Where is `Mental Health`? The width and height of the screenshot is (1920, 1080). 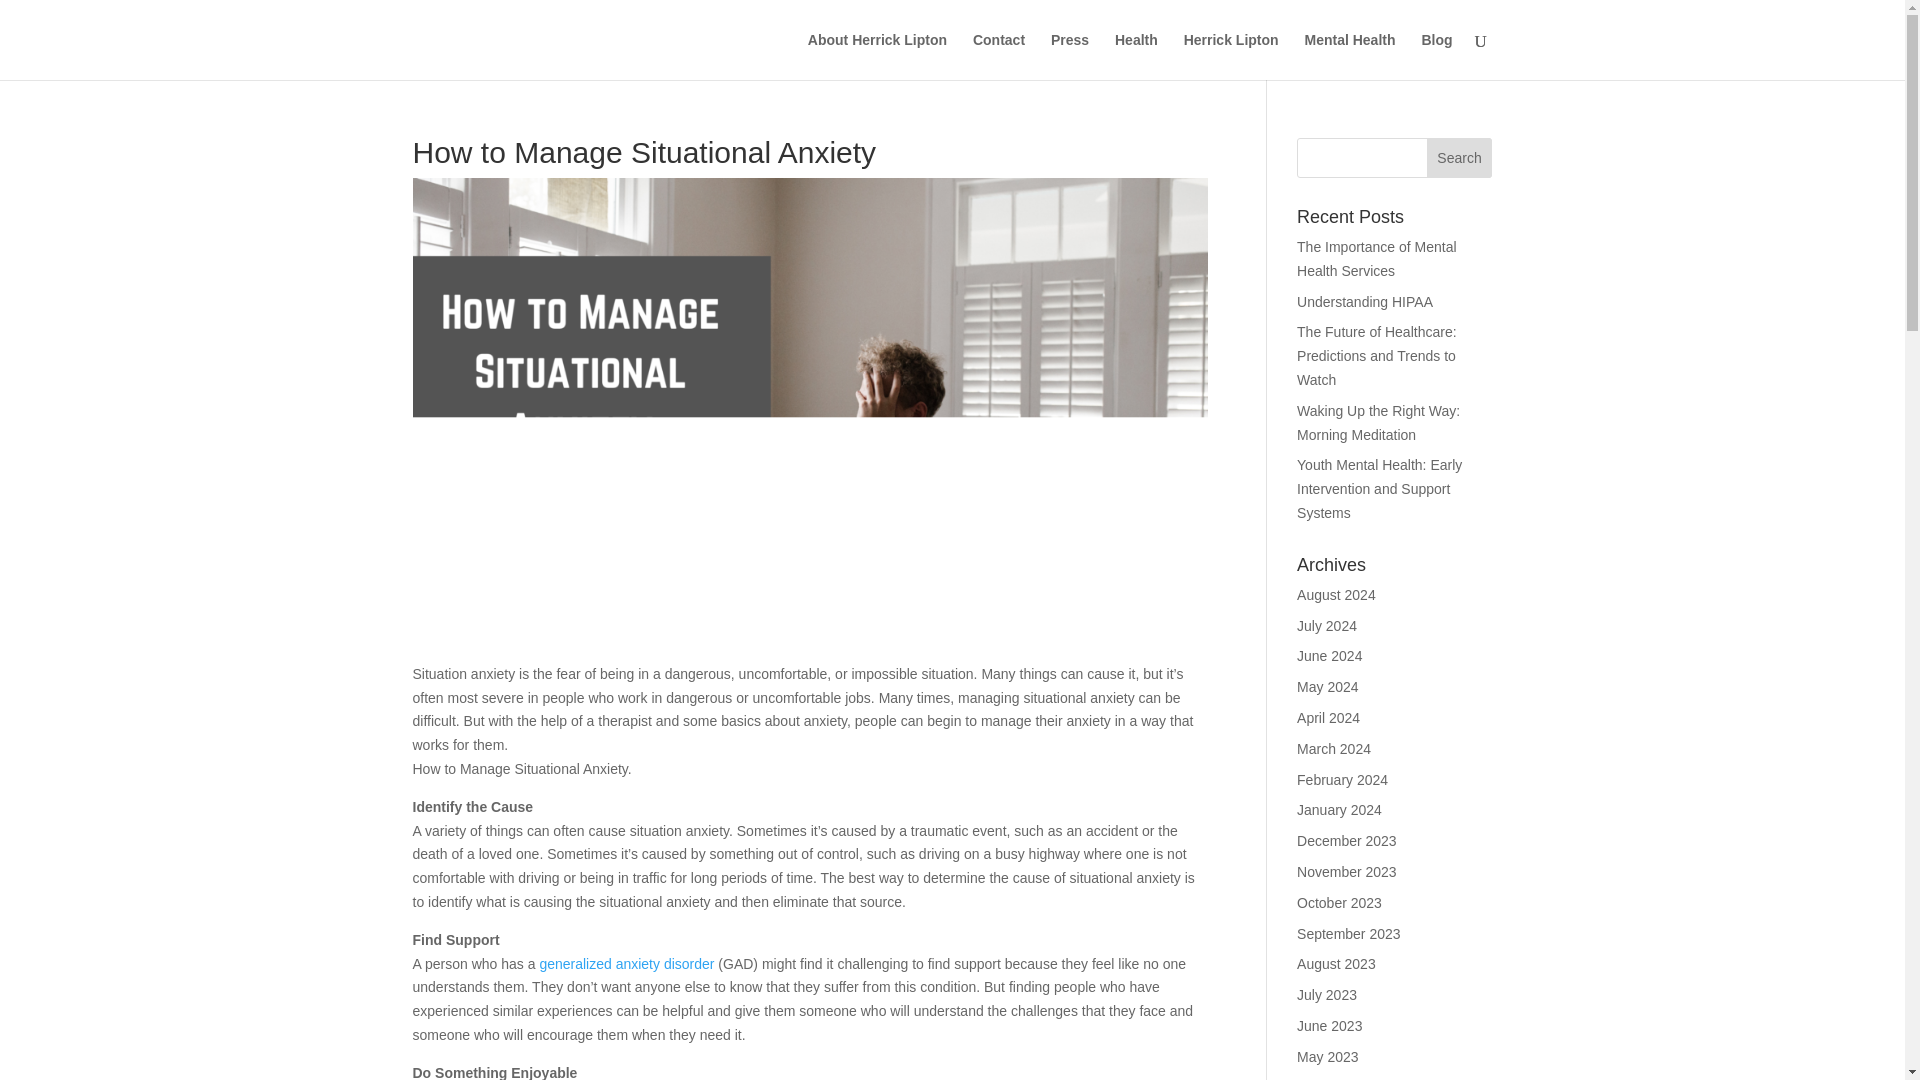
Mental Health is located at coordinates (1349, 56).